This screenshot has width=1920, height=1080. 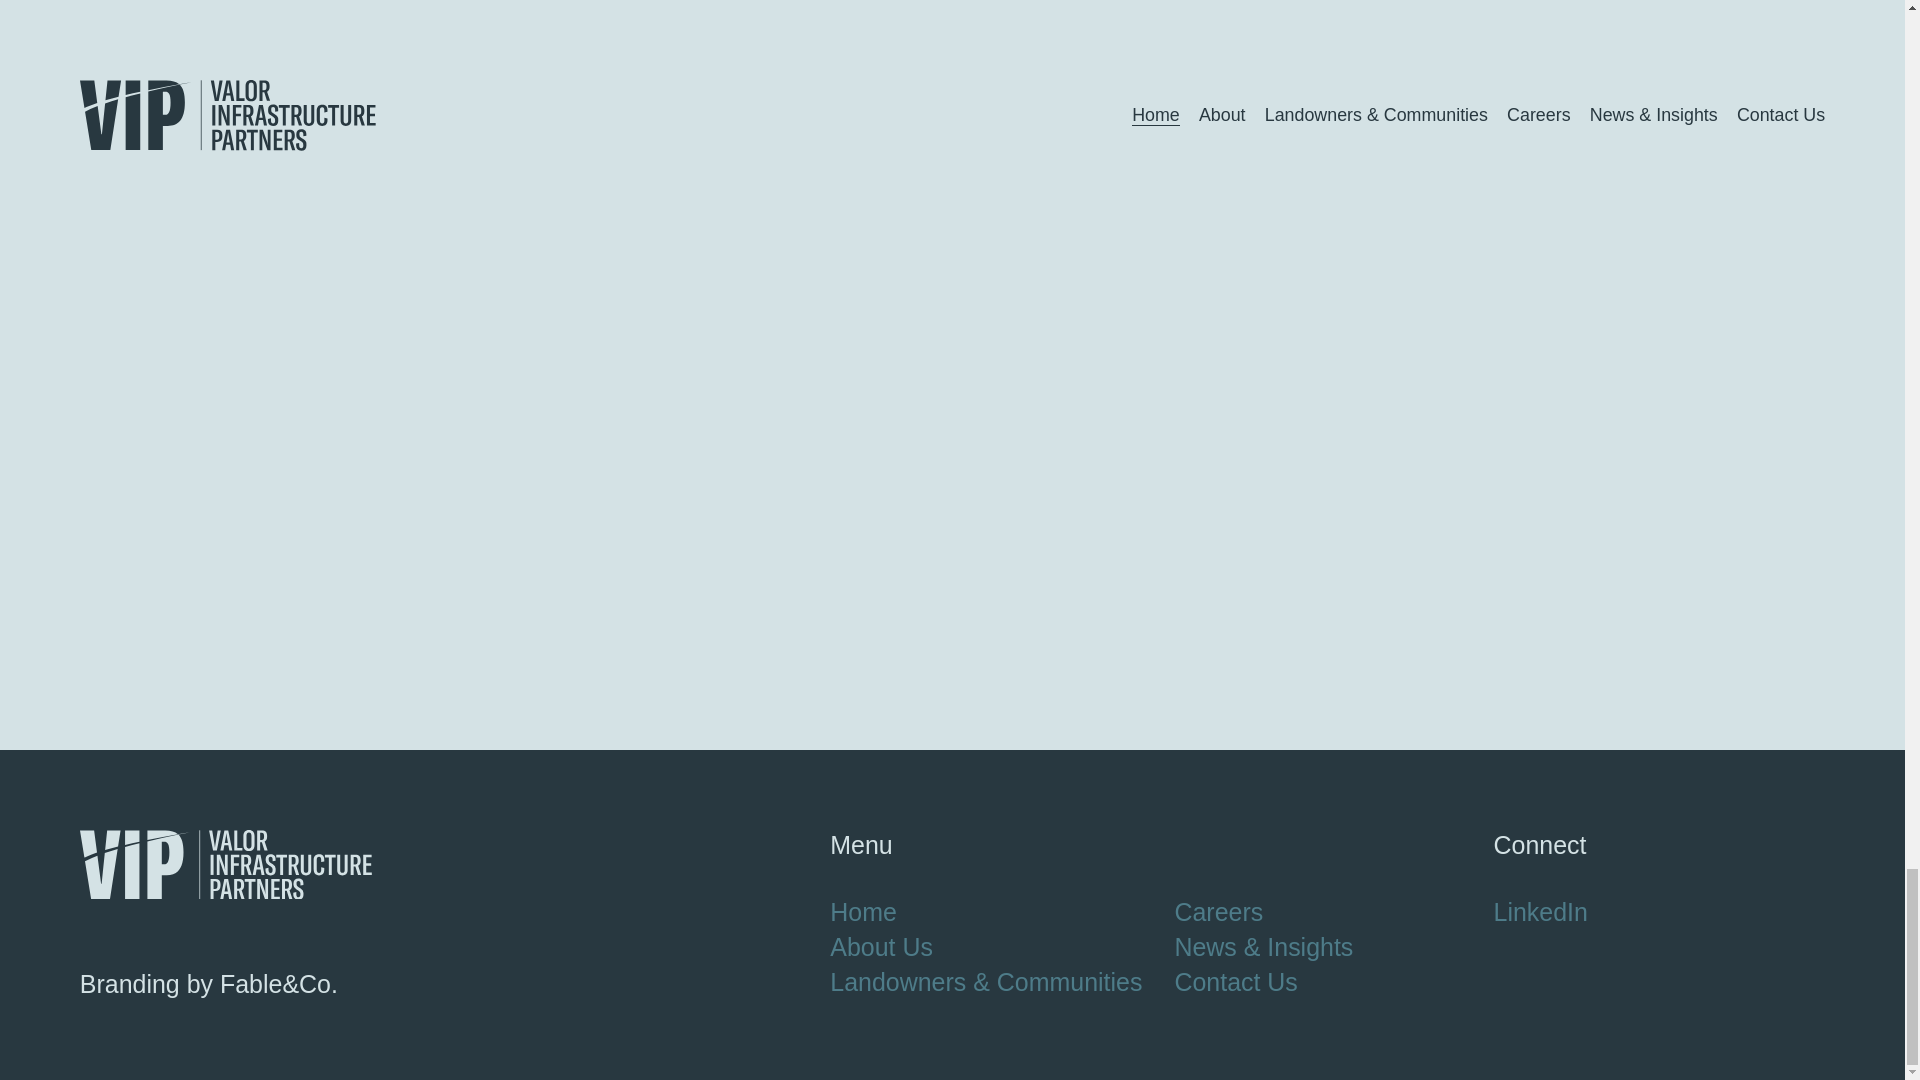 What do you see at coordinates (1235, 982) in the screenshot?
I see `Contact Us` at bounding box center [1235, 982].